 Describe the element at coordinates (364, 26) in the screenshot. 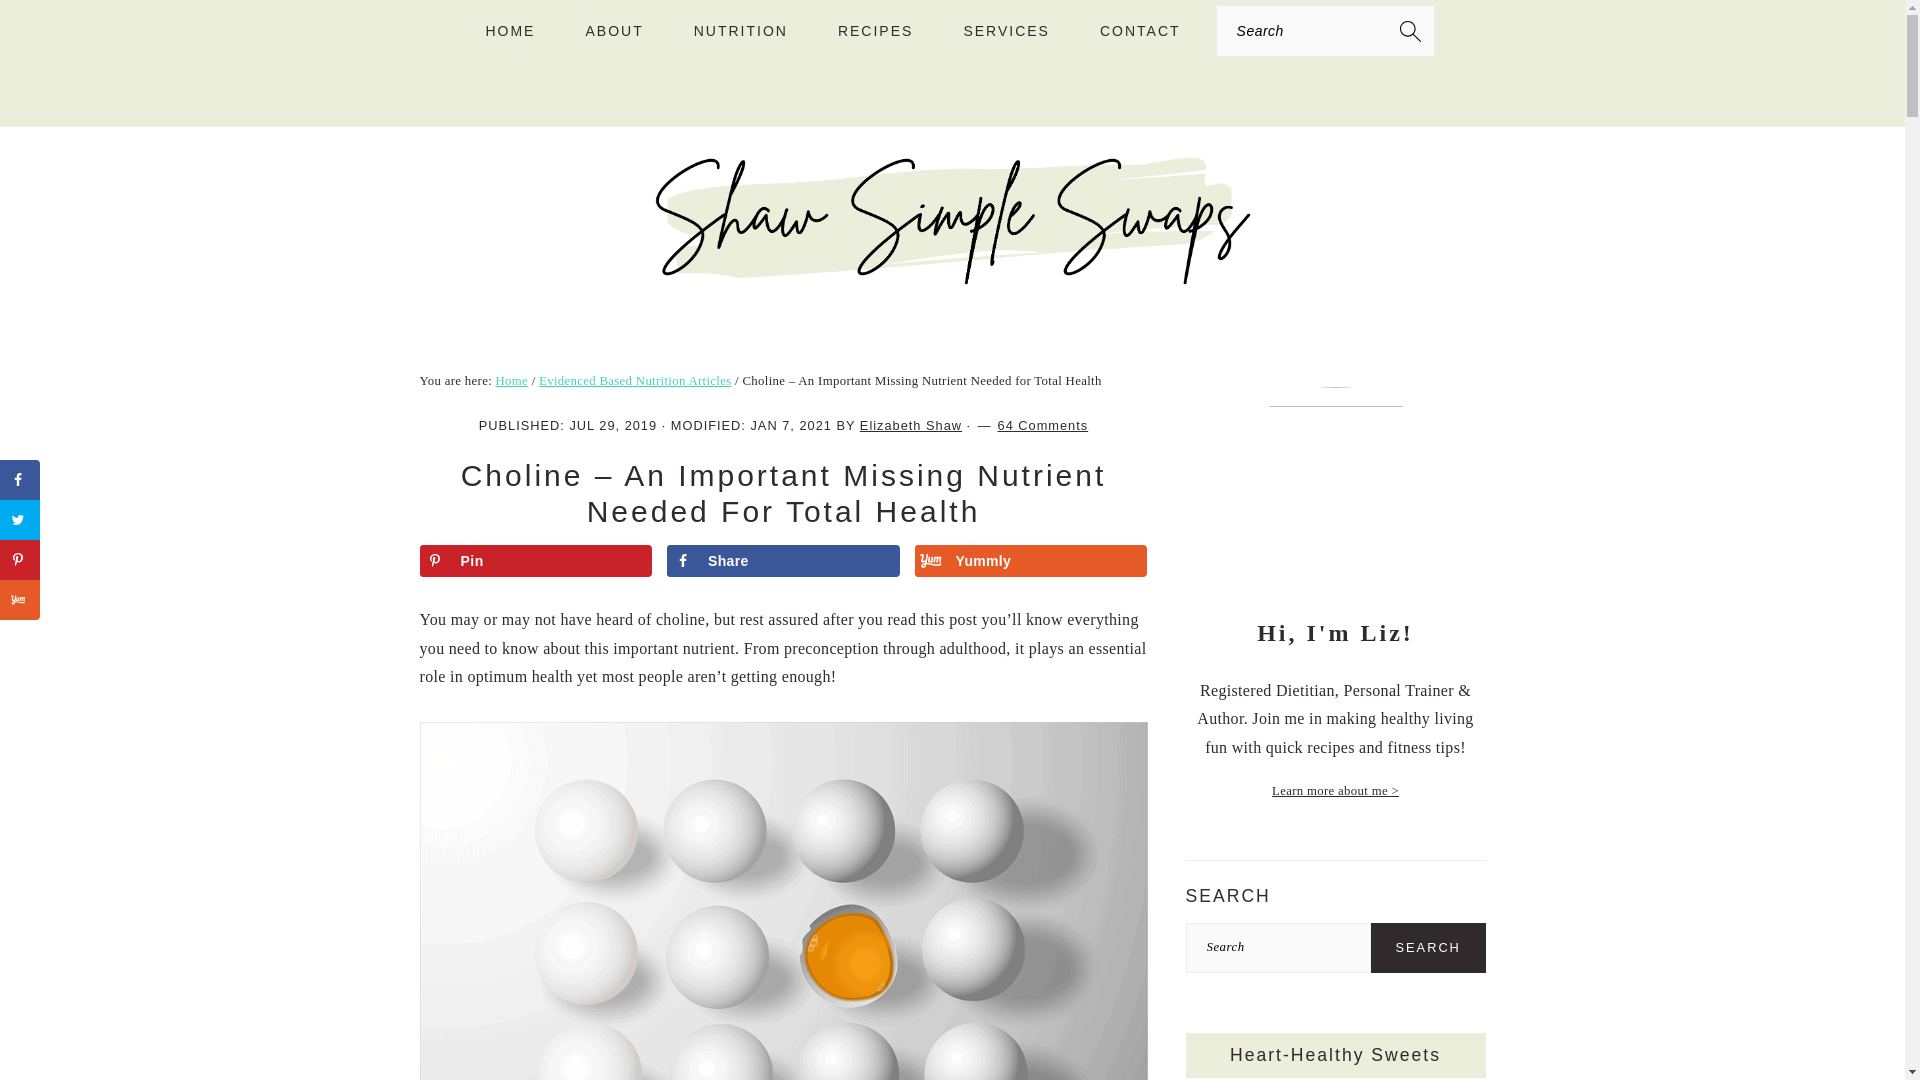

I see `Search` at that location.